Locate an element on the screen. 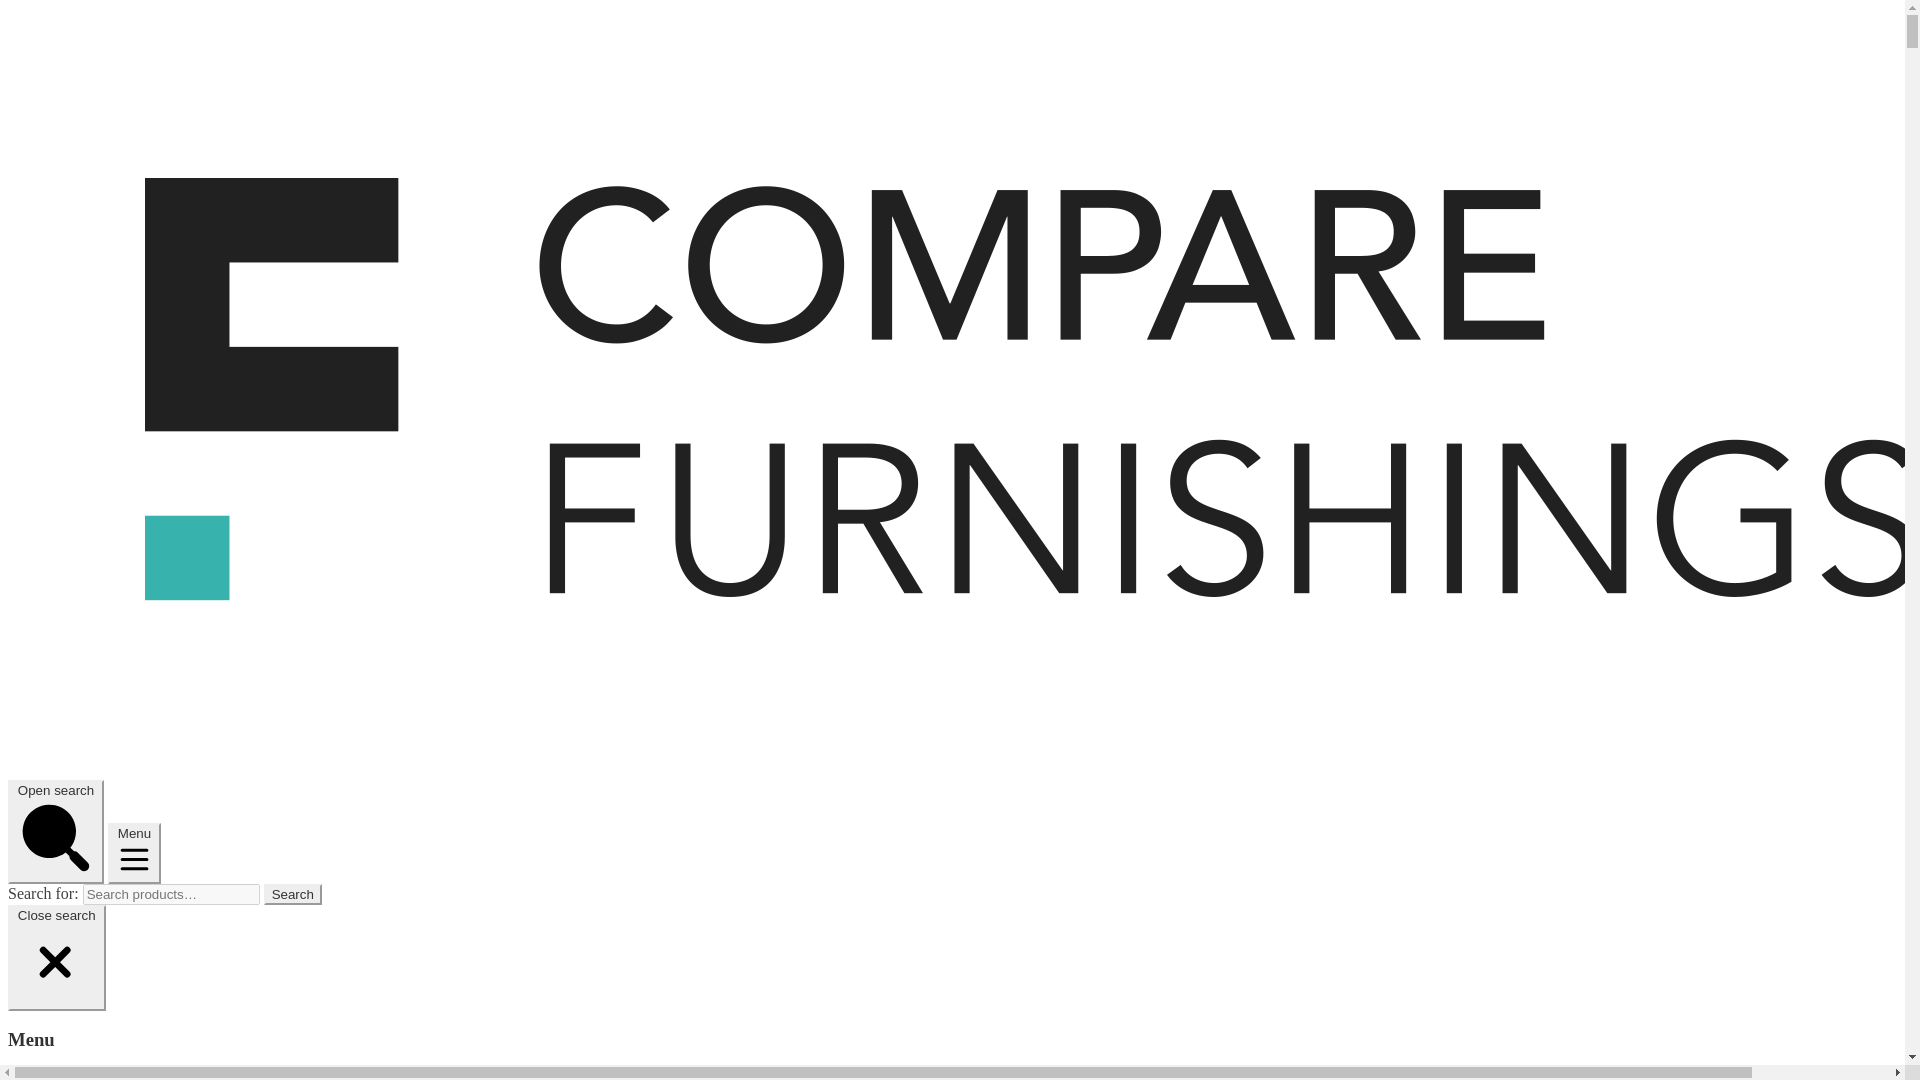 The width and height of the screenshot is (1920, 1080). Close search is located at coordinates (56, 958).